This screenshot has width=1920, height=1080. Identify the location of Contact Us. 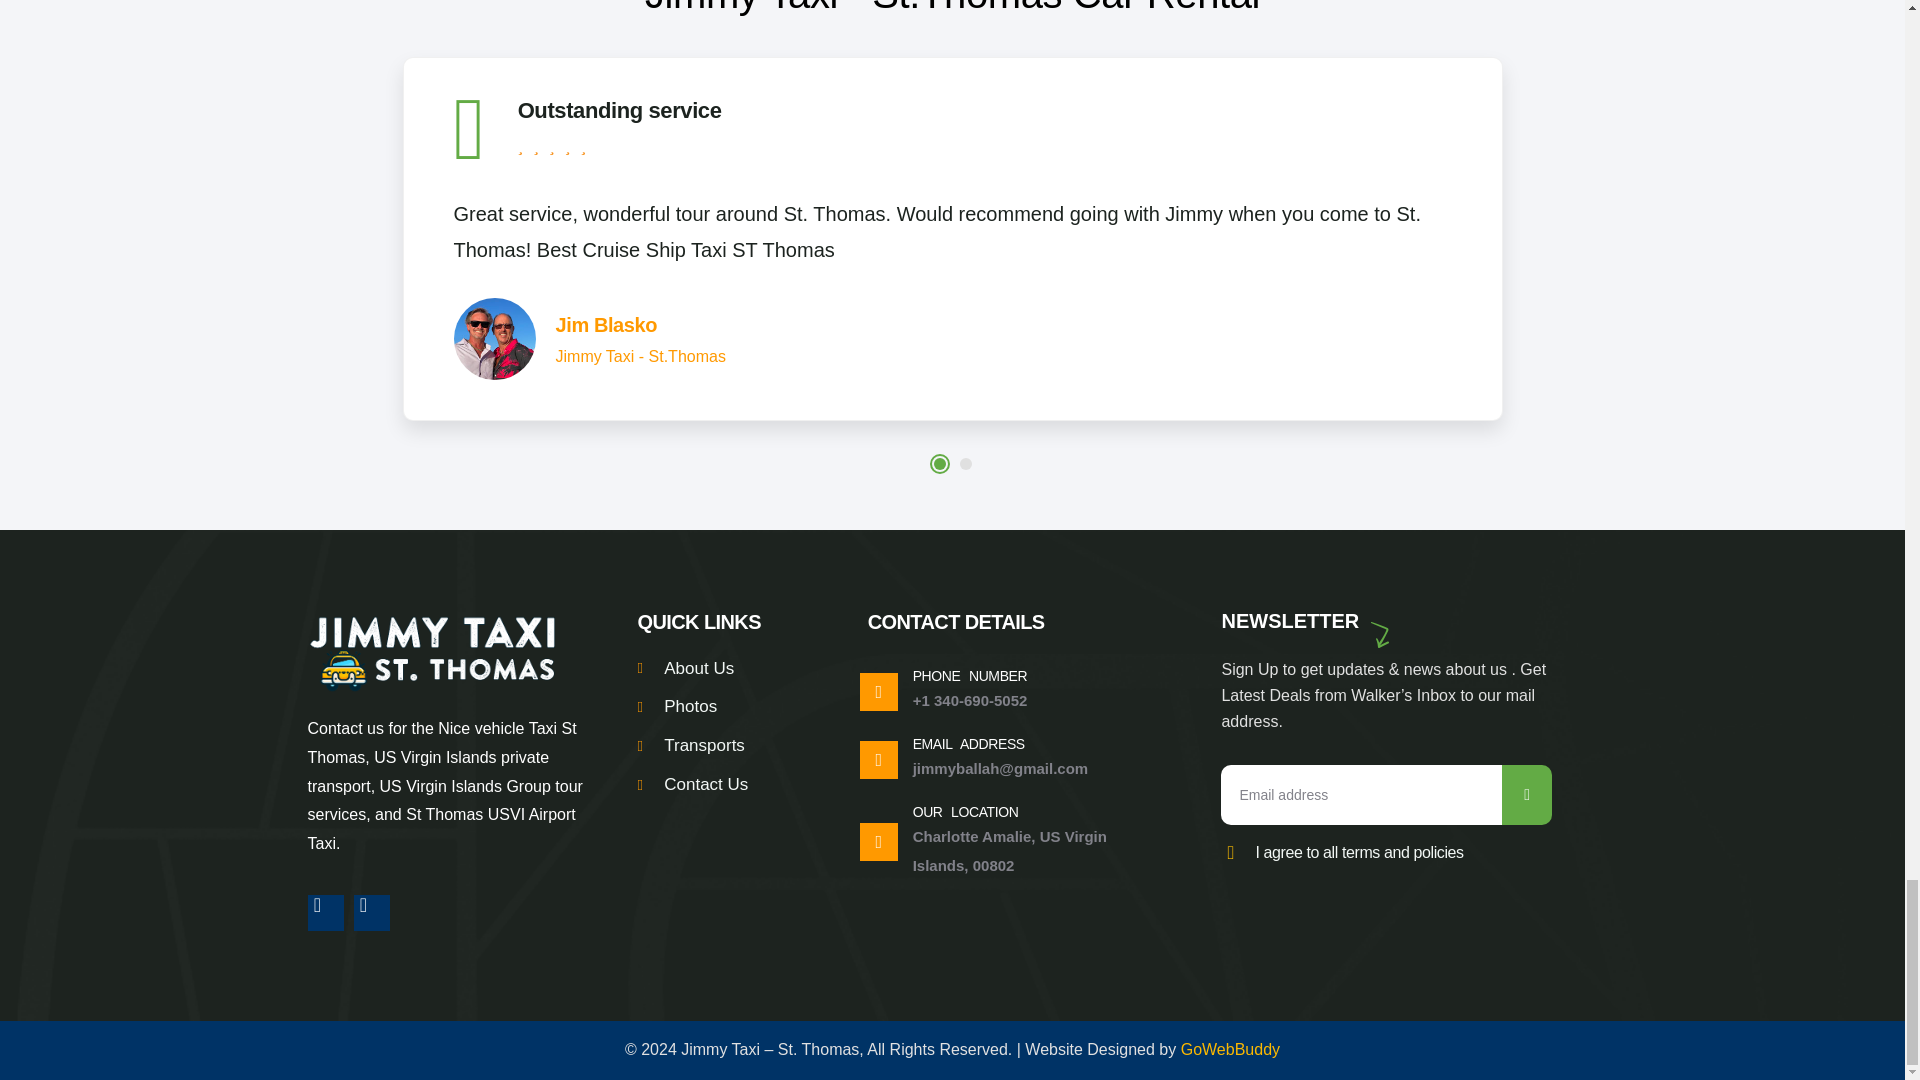
(727, 786).